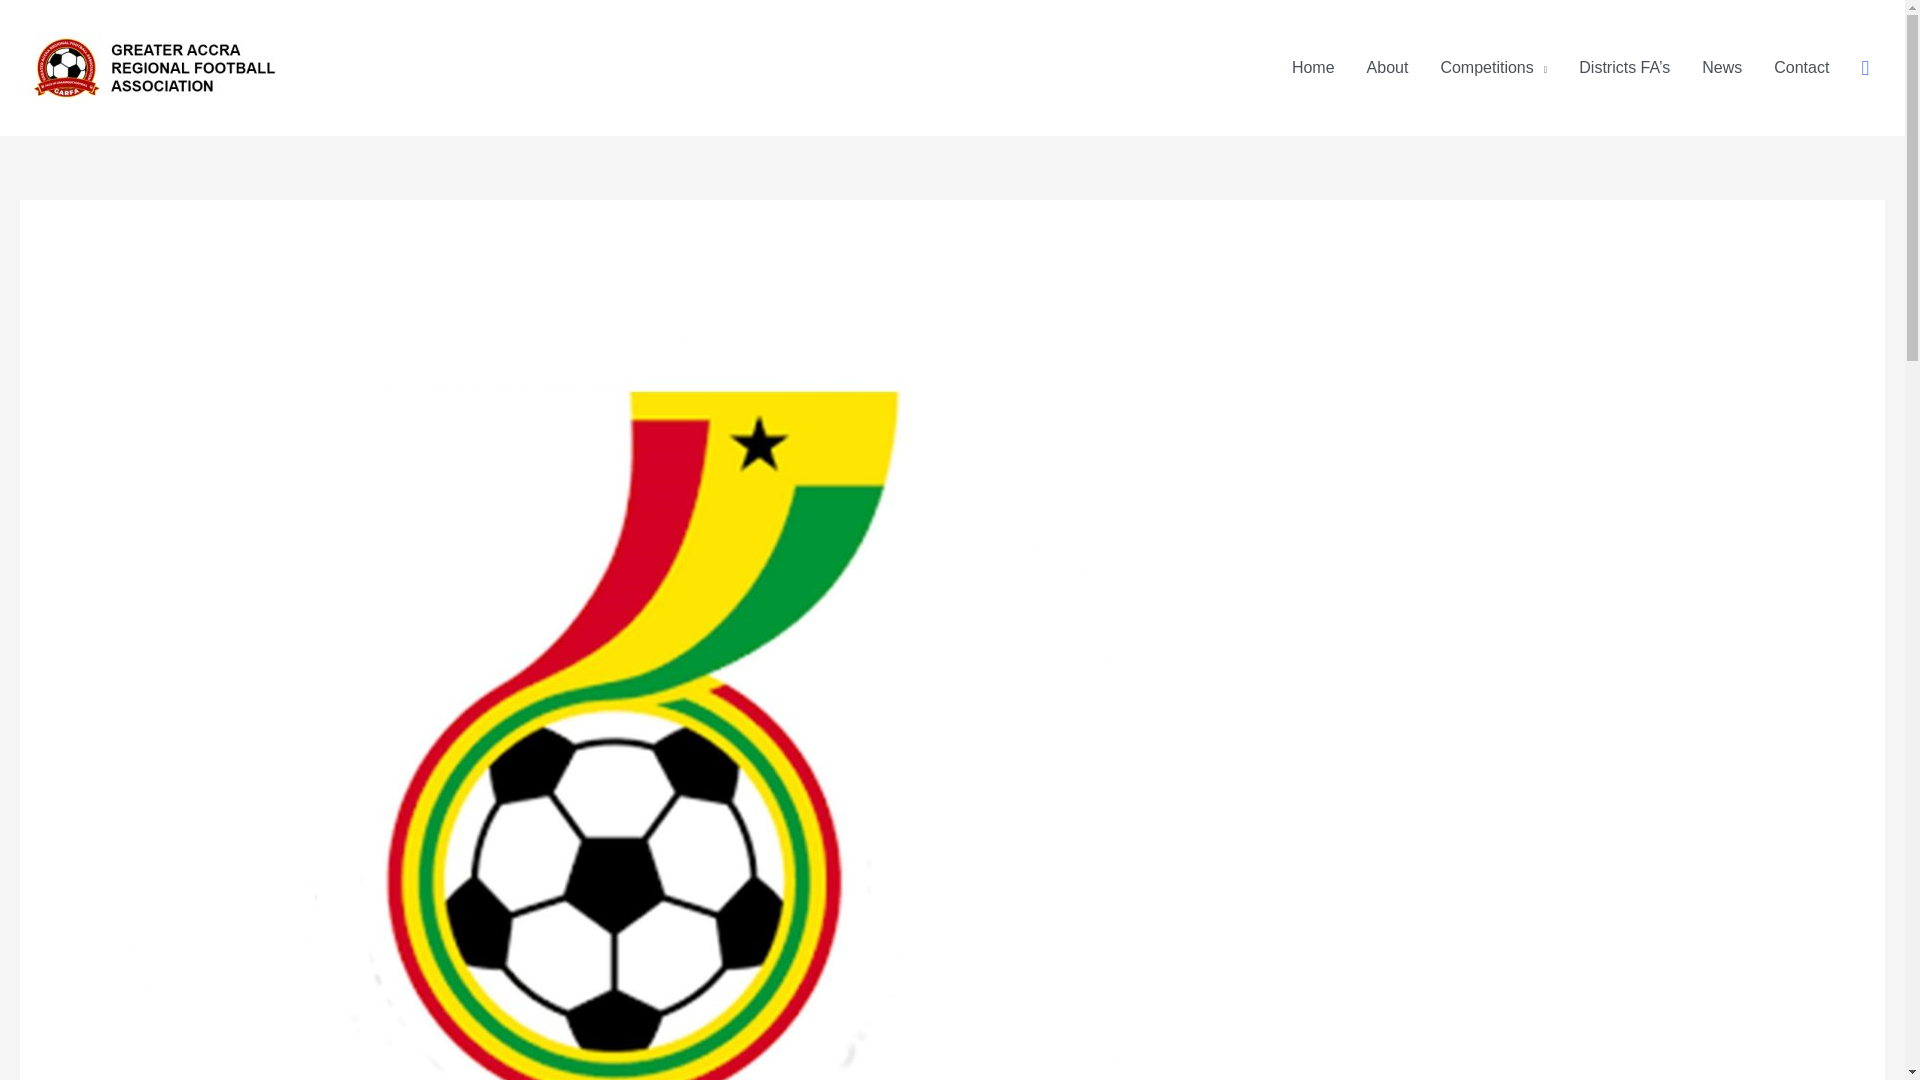 This screenshot has height=1080, width=1920. What do you see at coordinates (1388, 68) in the screenshot?
I see `About` at bounding box center [1388, 68].